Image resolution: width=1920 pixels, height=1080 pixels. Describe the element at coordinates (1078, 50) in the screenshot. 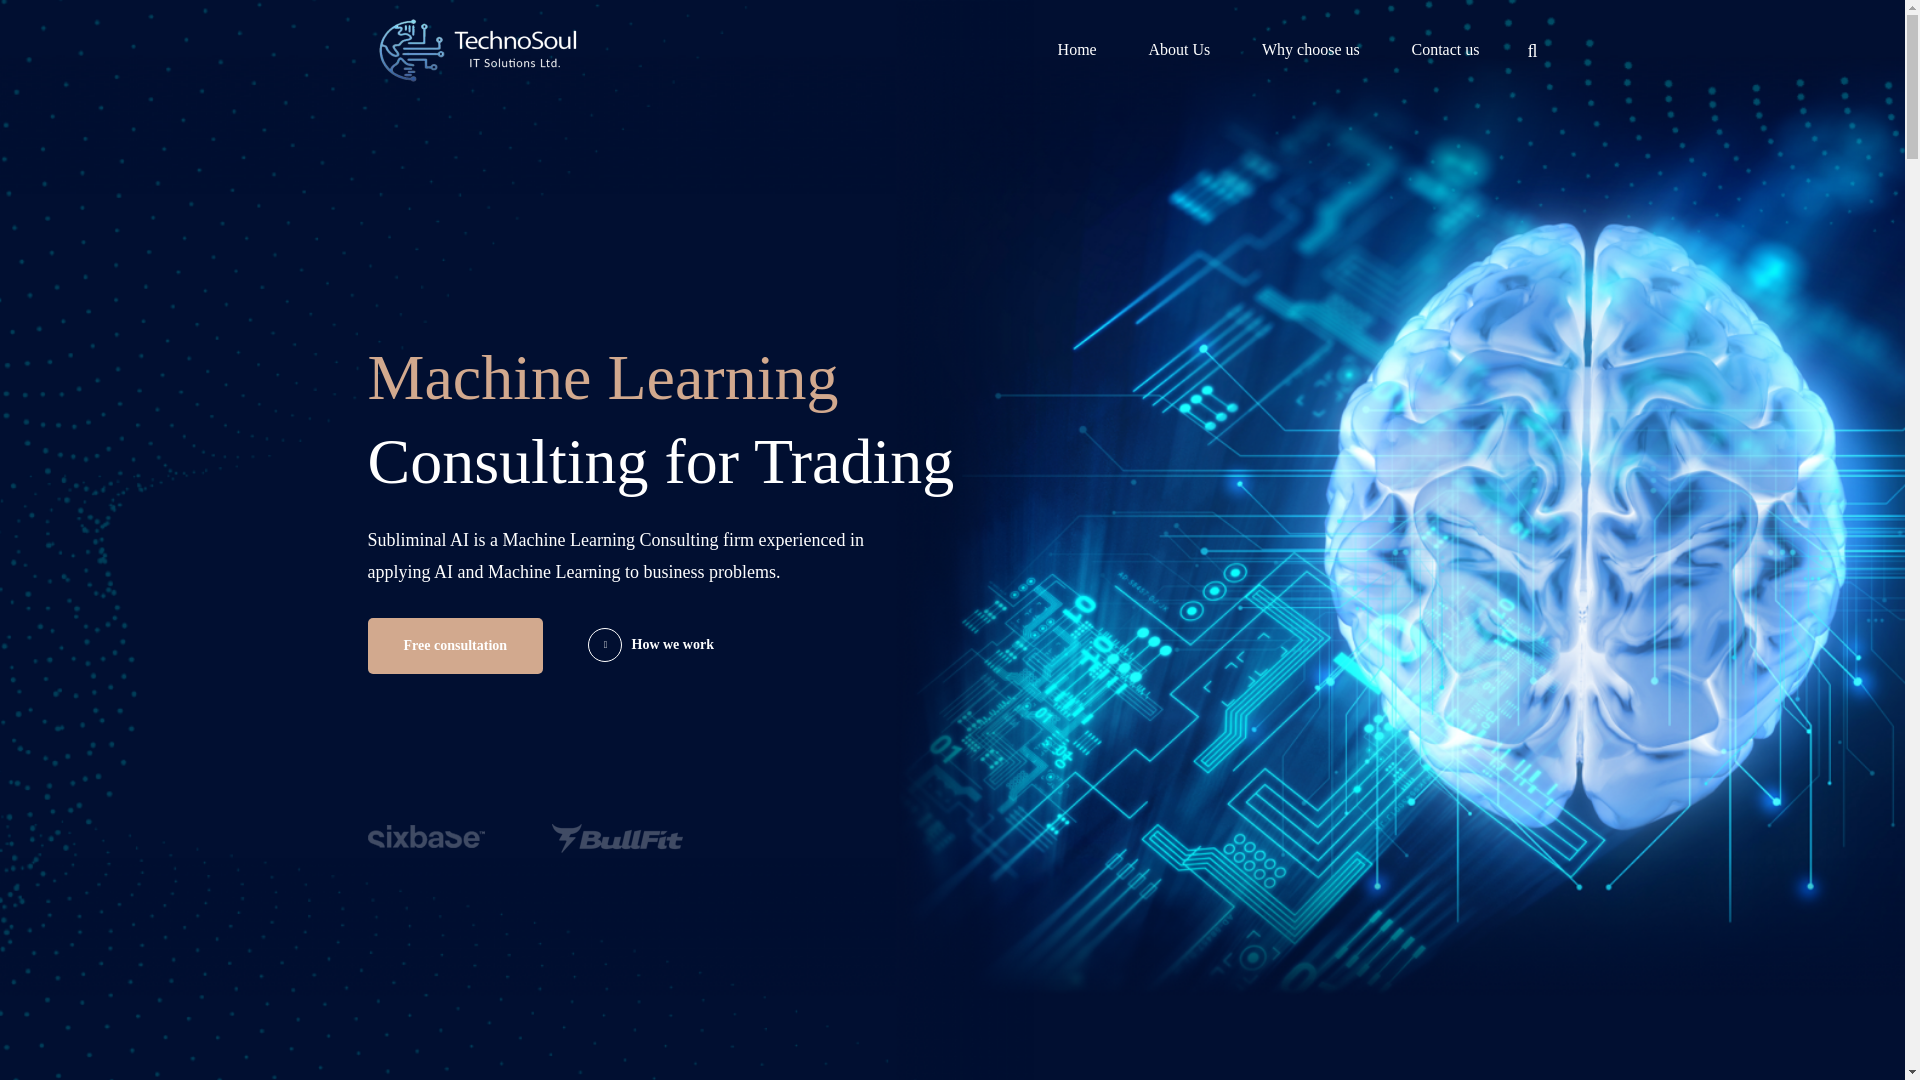

I see `Home` at that location.